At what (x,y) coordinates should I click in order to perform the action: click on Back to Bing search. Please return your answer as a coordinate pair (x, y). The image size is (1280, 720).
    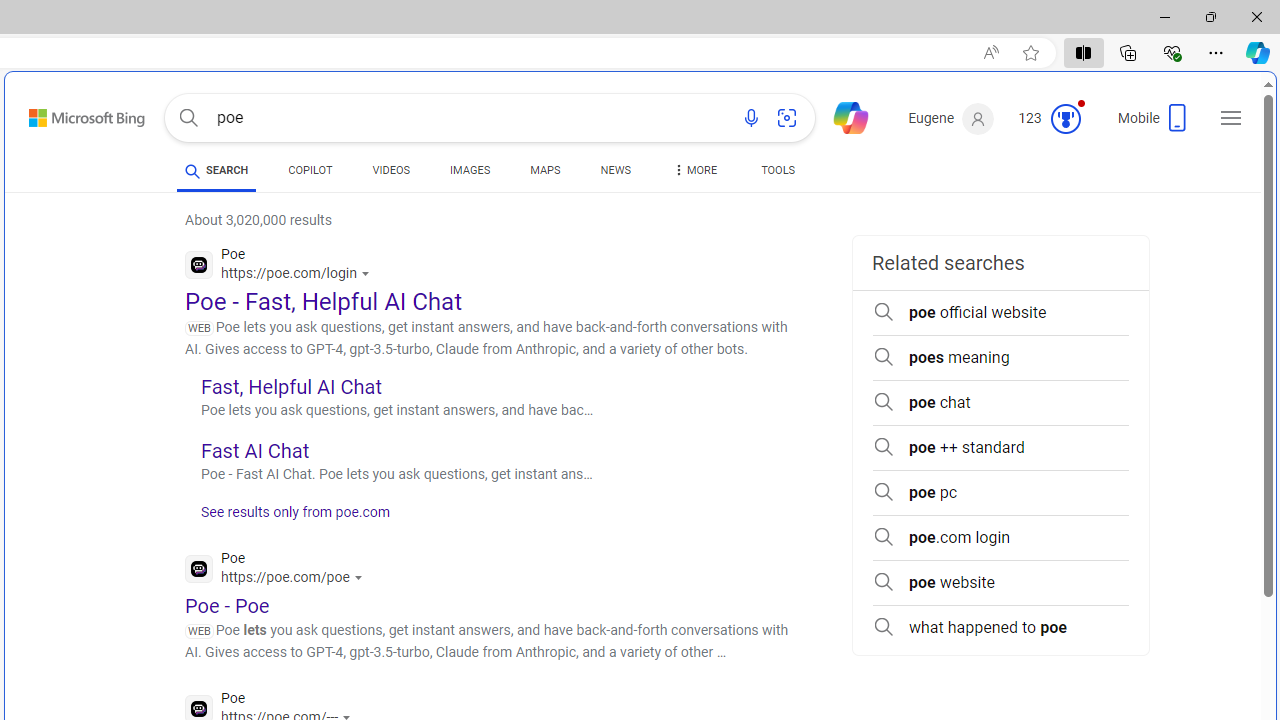
    Looking at the image, I should click on (74, 114).